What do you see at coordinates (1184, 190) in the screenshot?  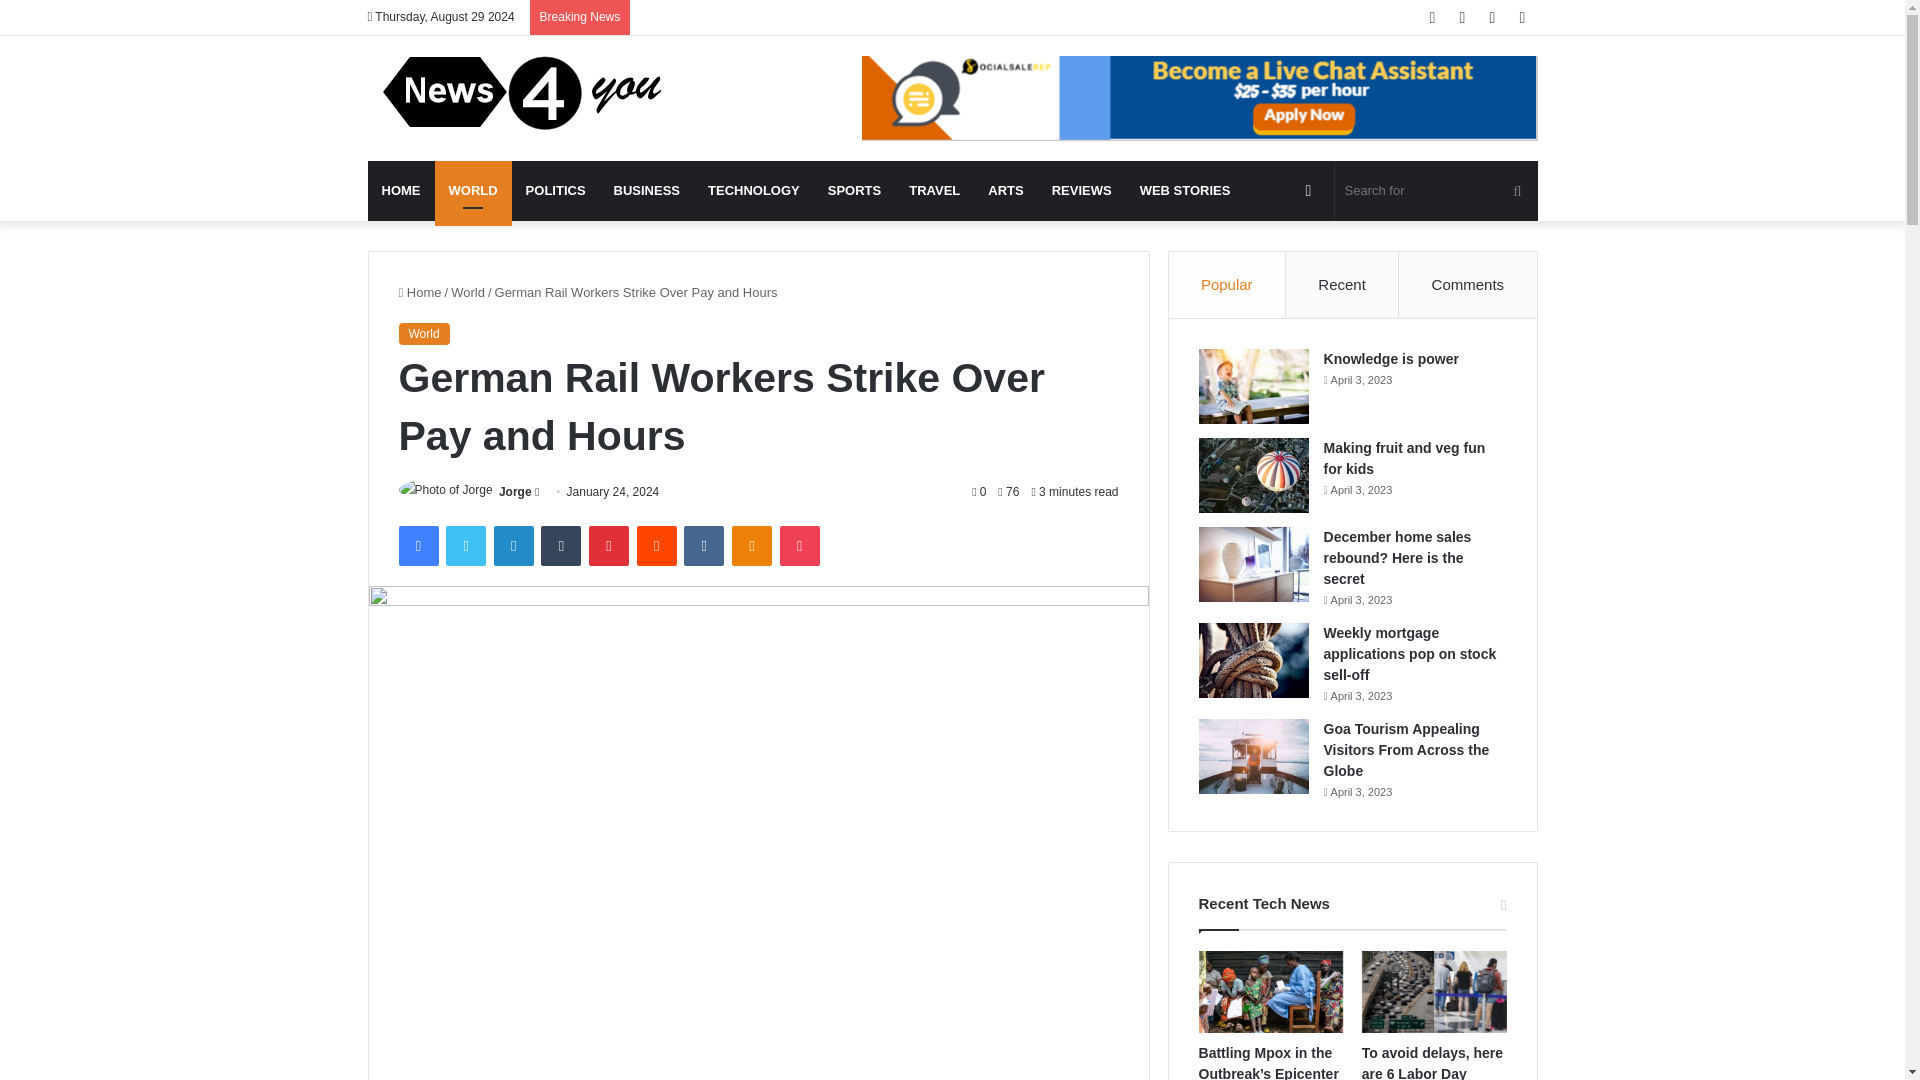 I see `WEB STORIES` at bounding box center [1184, 190].